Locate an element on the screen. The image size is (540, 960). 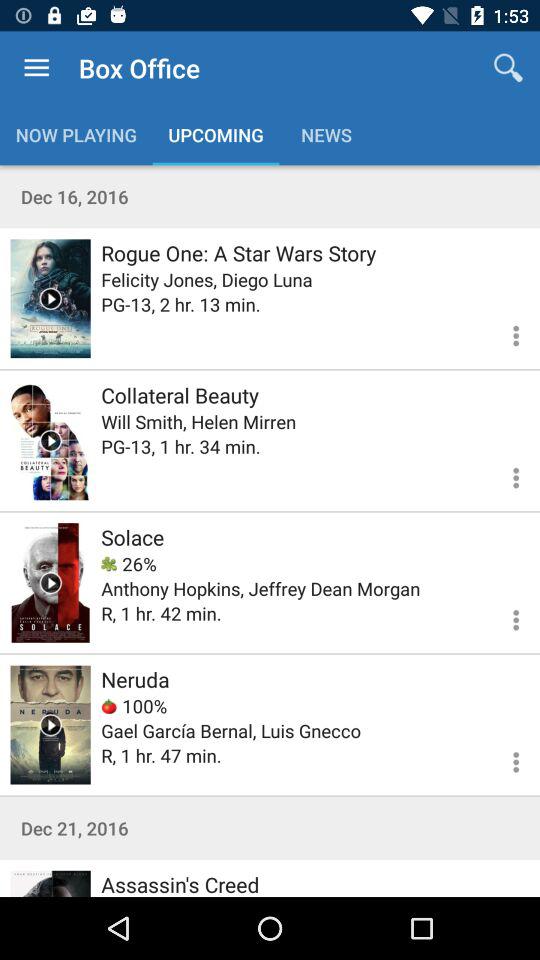
tap the felicity jones diego icon is located at coordinates (206, 280).